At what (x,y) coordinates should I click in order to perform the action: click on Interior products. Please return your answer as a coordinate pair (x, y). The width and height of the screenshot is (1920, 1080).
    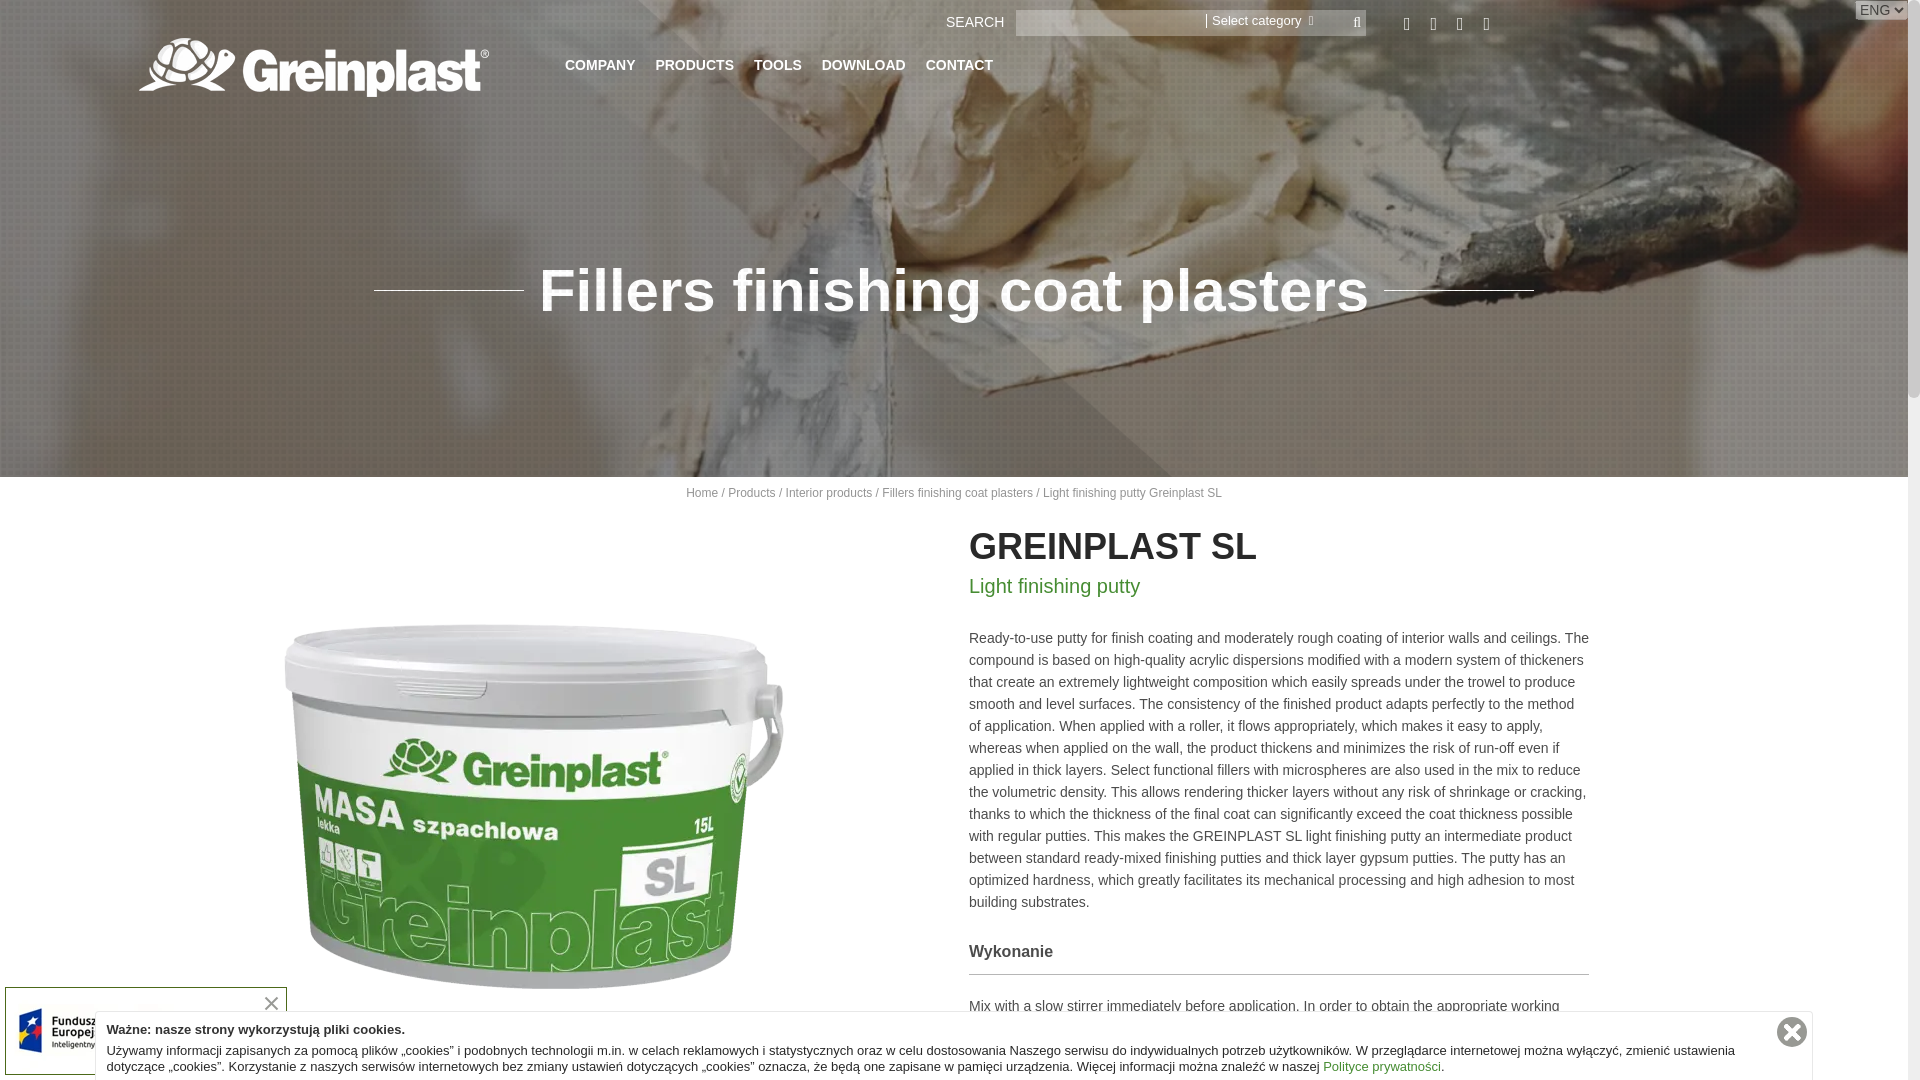
    Looking at the image, I should click on (829, 493).